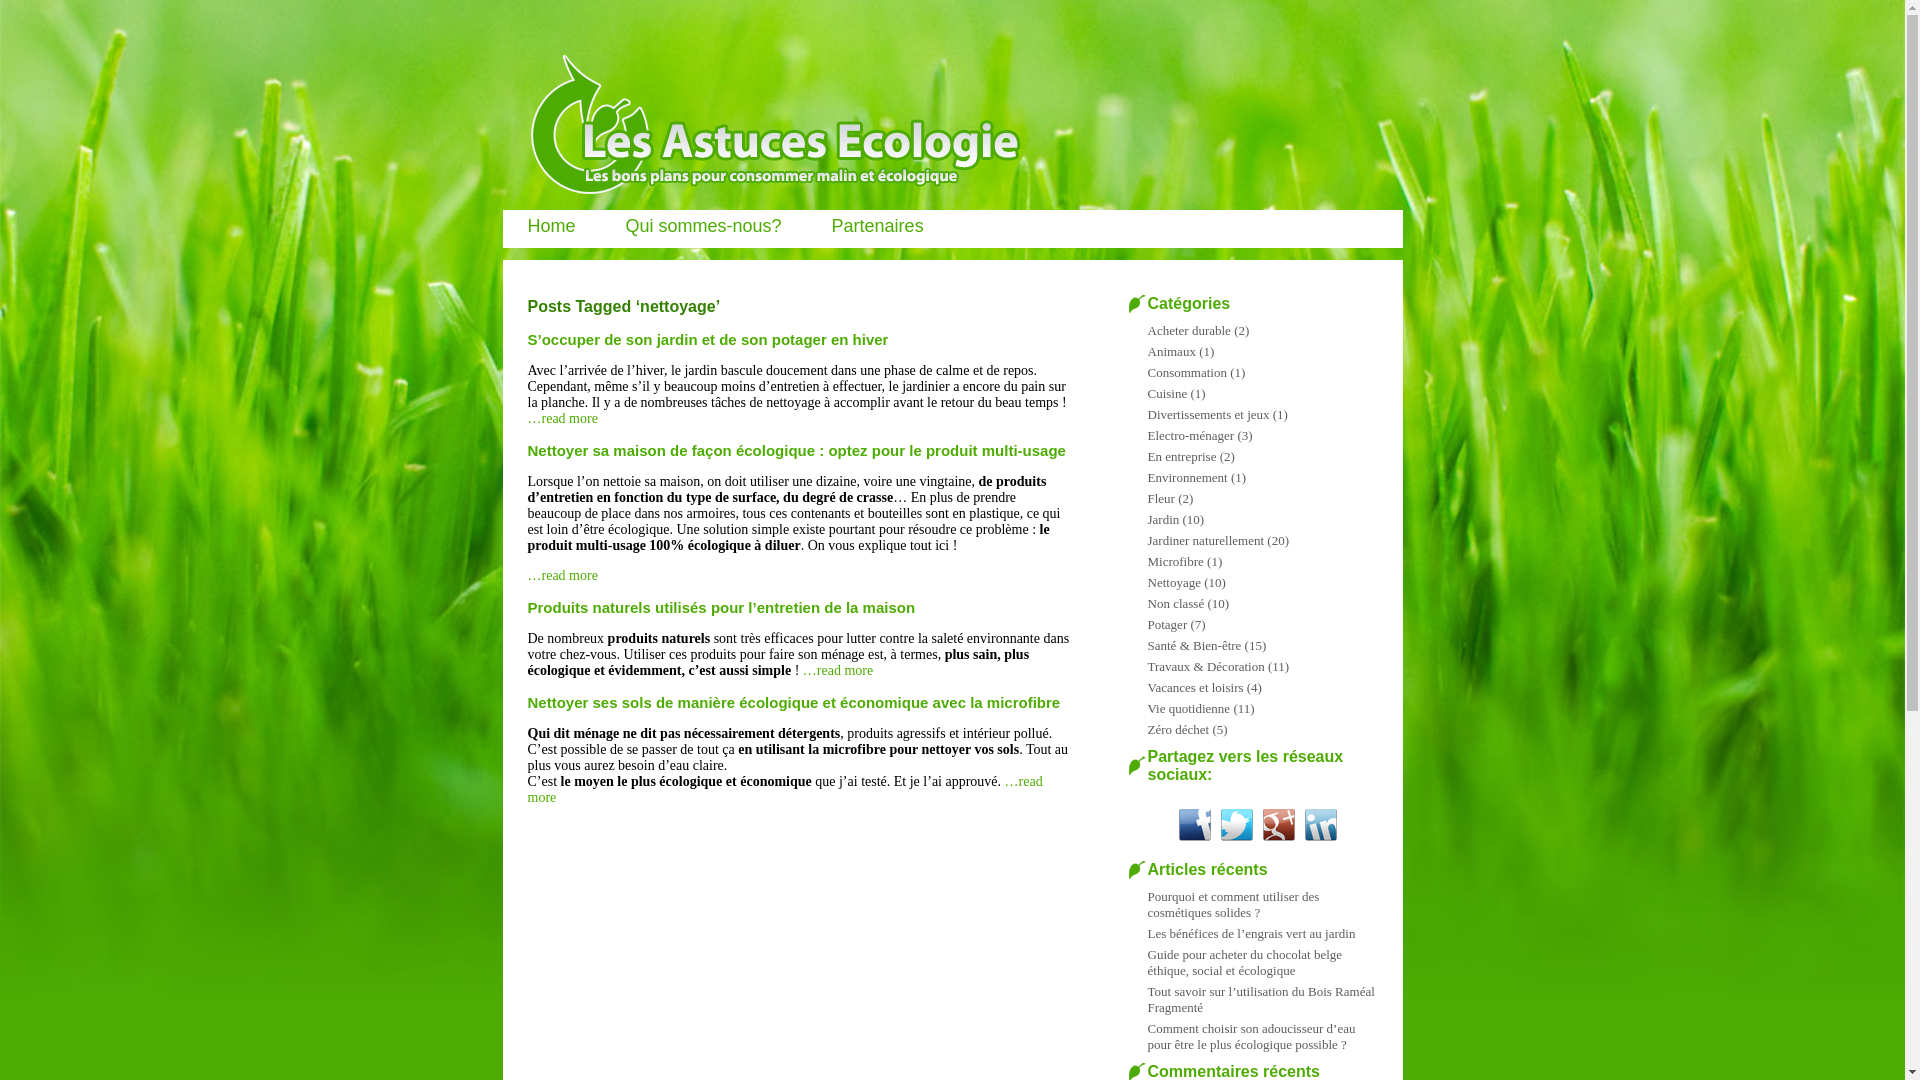 This screenshot has height=1080, width=1920. What do you see at coordinates (1188, 372) in the screenshot?
I see `Consommation` at bounding box center [1188, 372].